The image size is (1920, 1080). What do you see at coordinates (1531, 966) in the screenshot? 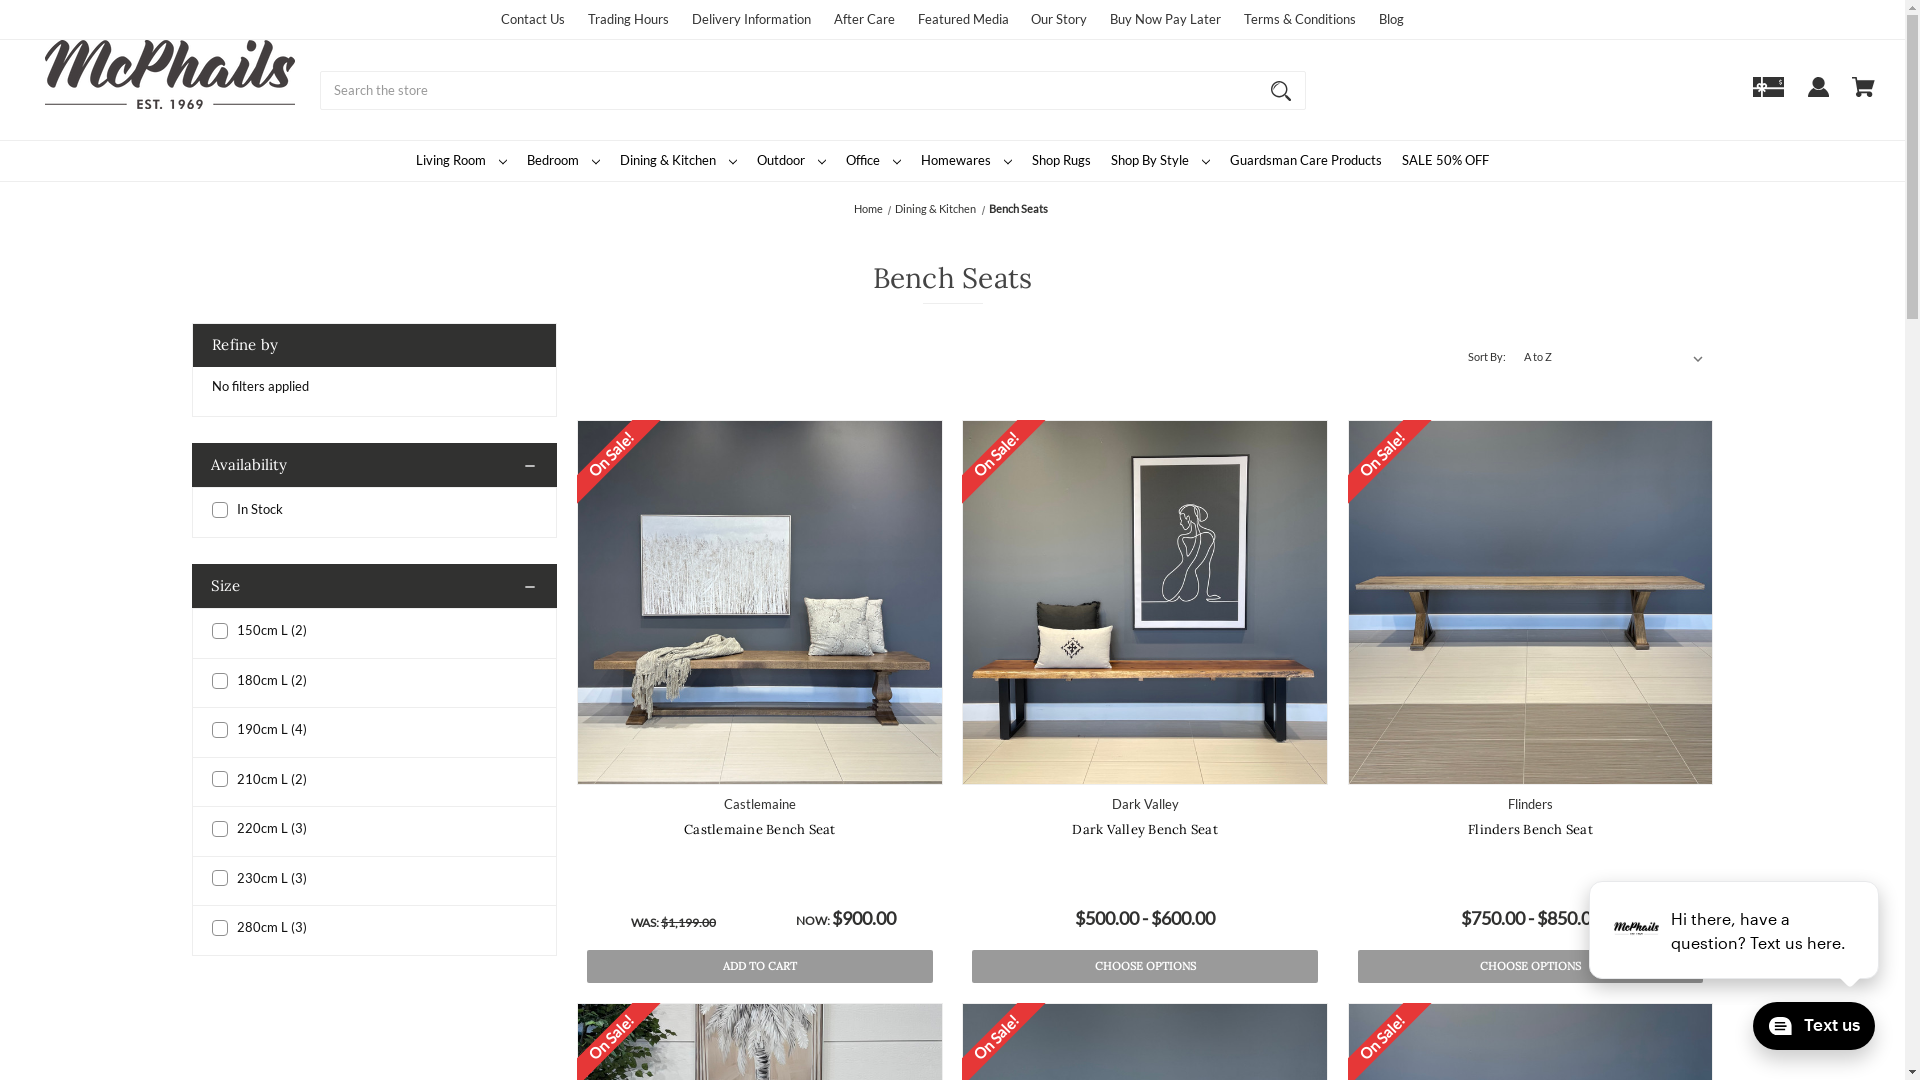
I see `CHOOSE OPTIONS` at bounding box center [1531, 966].